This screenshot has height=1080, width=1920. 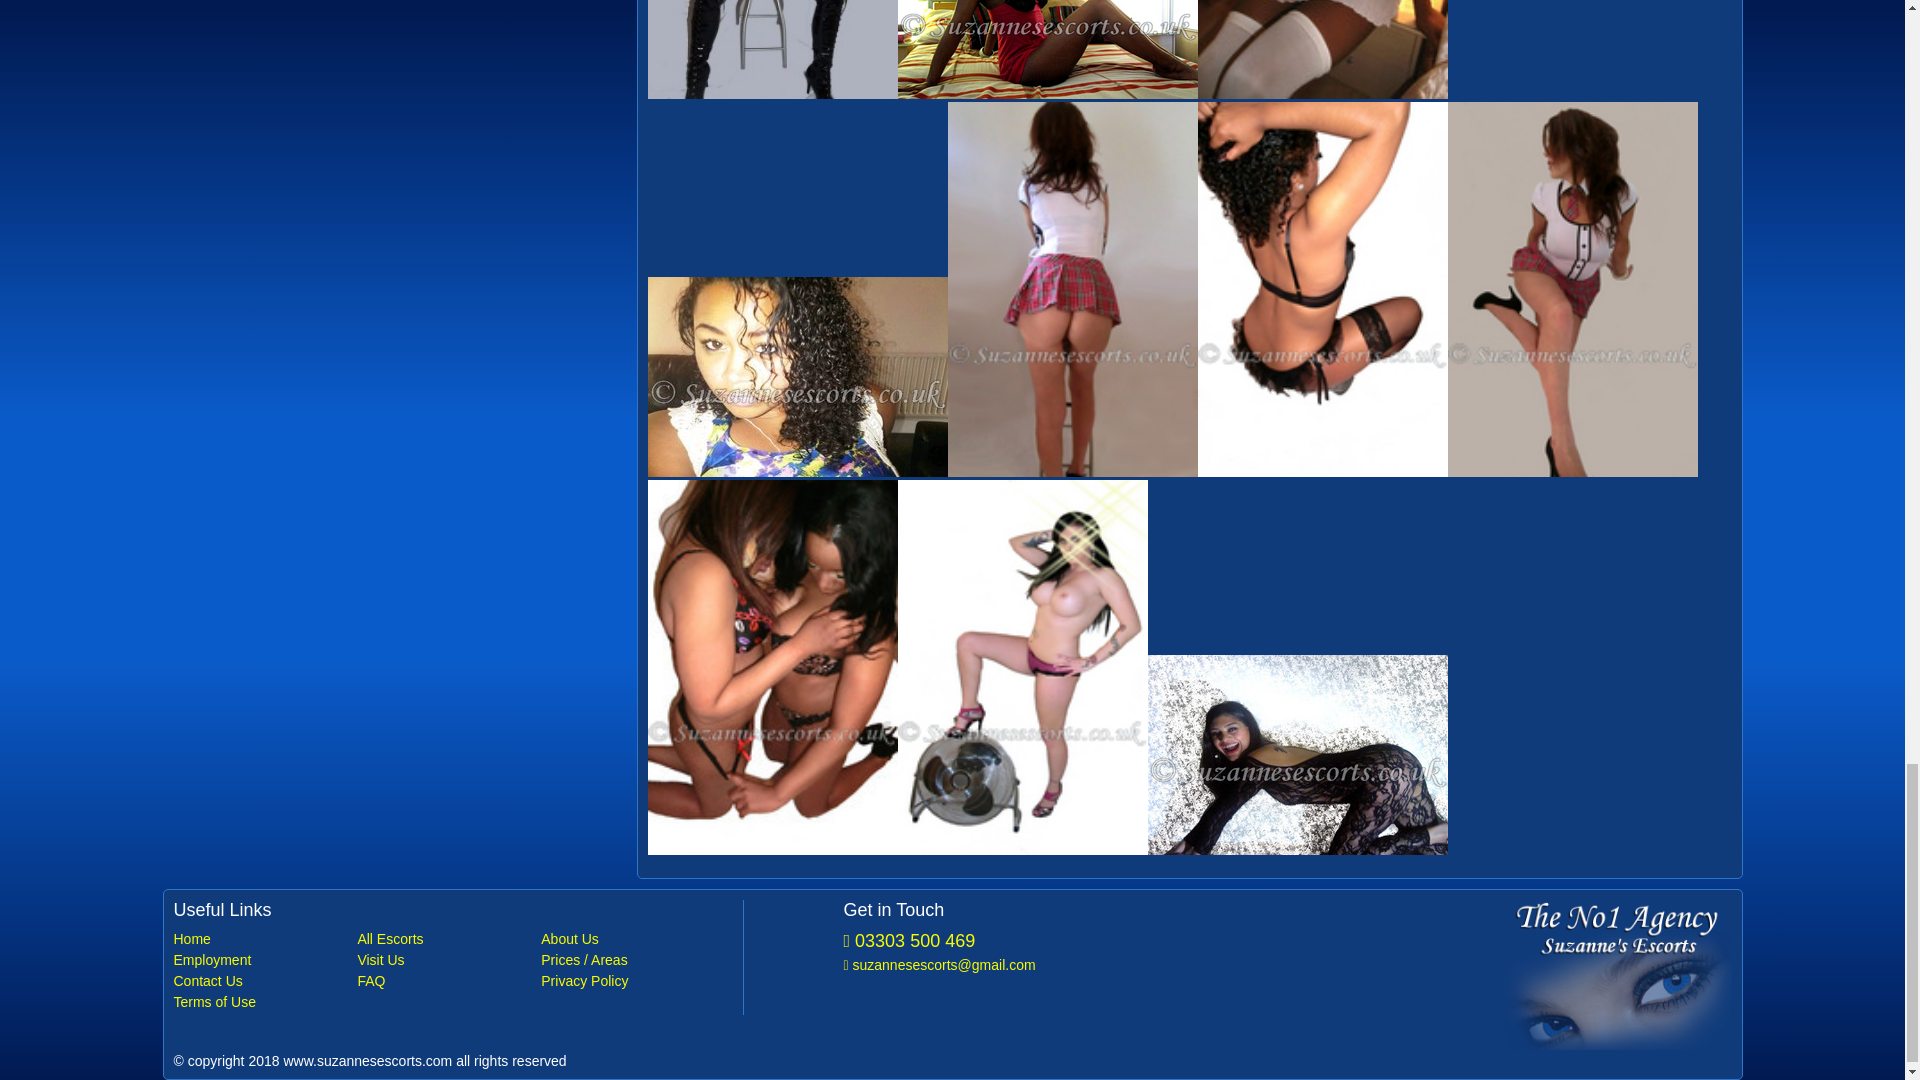 What do you see at coordinates (264, 938) in the screenshot?
I see `Home` at bounding box center [264, 938].